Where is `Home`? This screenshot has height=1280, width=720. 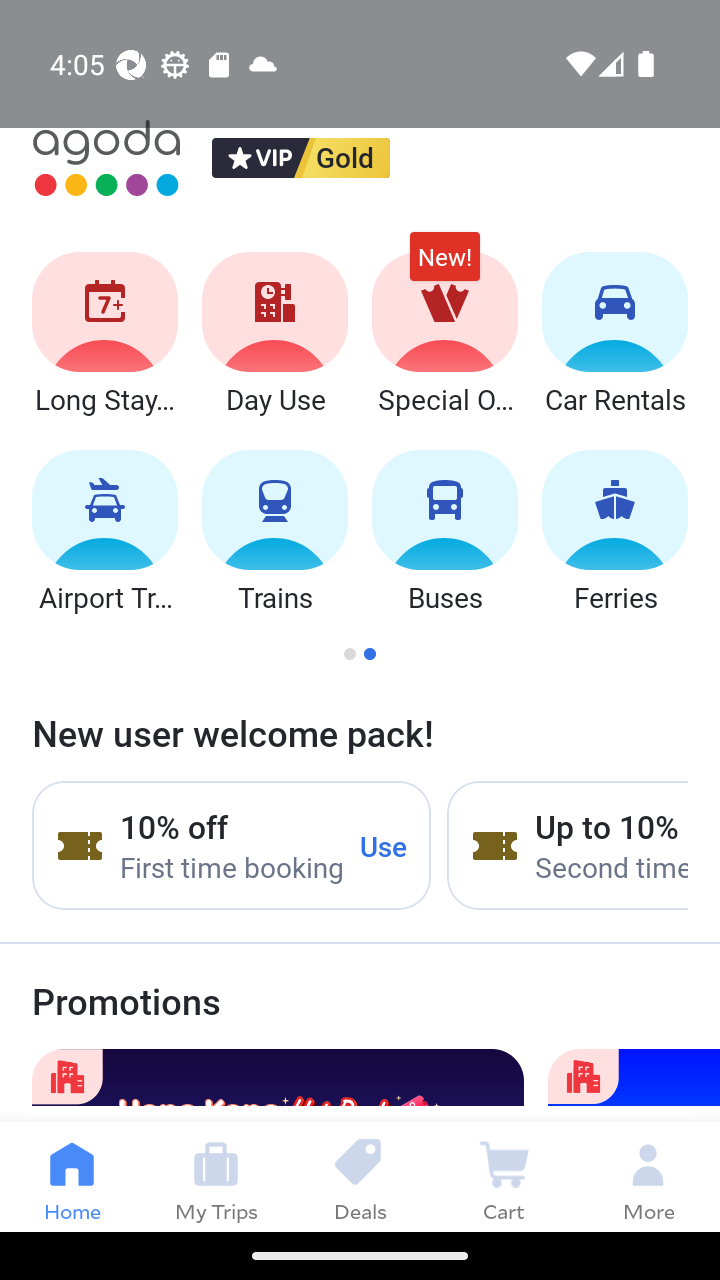
Home is located at coordinates (72, 1176).